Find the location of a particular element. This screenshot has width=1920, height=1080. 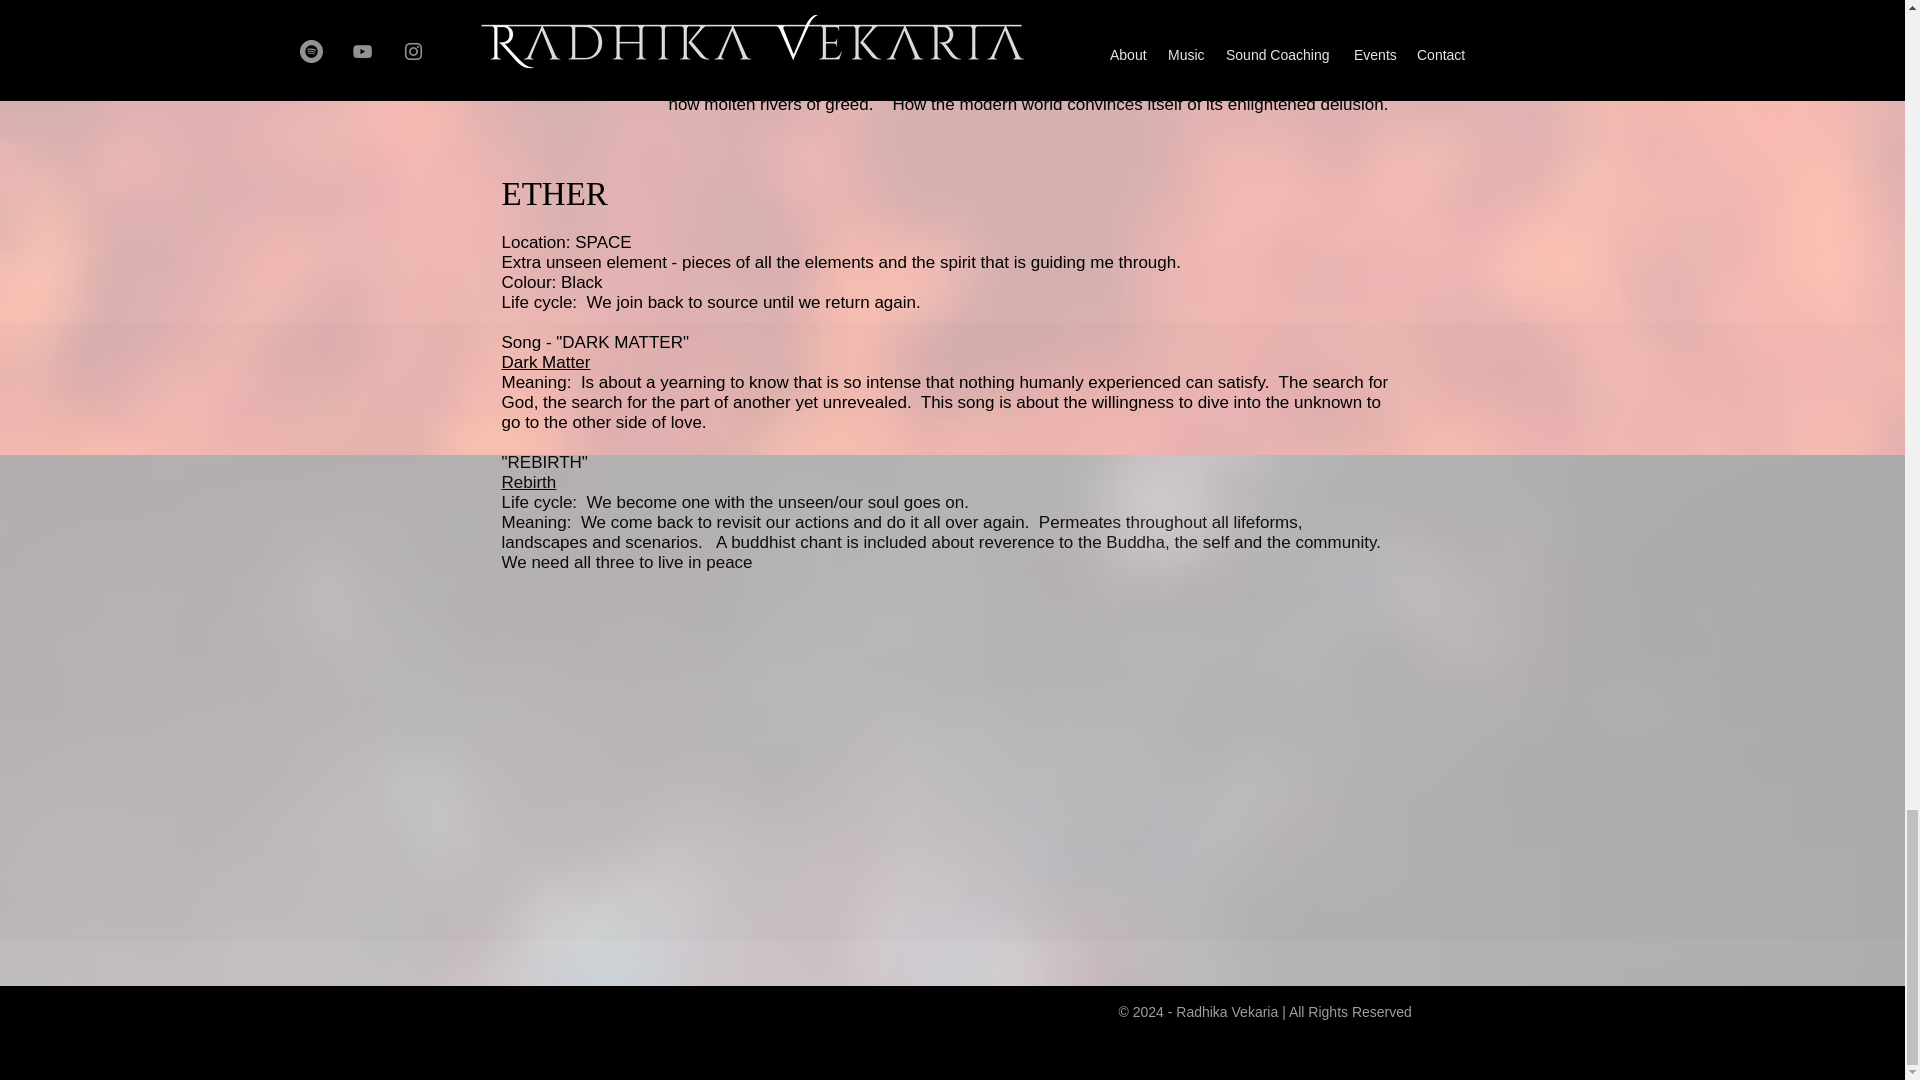

Rivers of Gold is located at coordinates (1334, 64).